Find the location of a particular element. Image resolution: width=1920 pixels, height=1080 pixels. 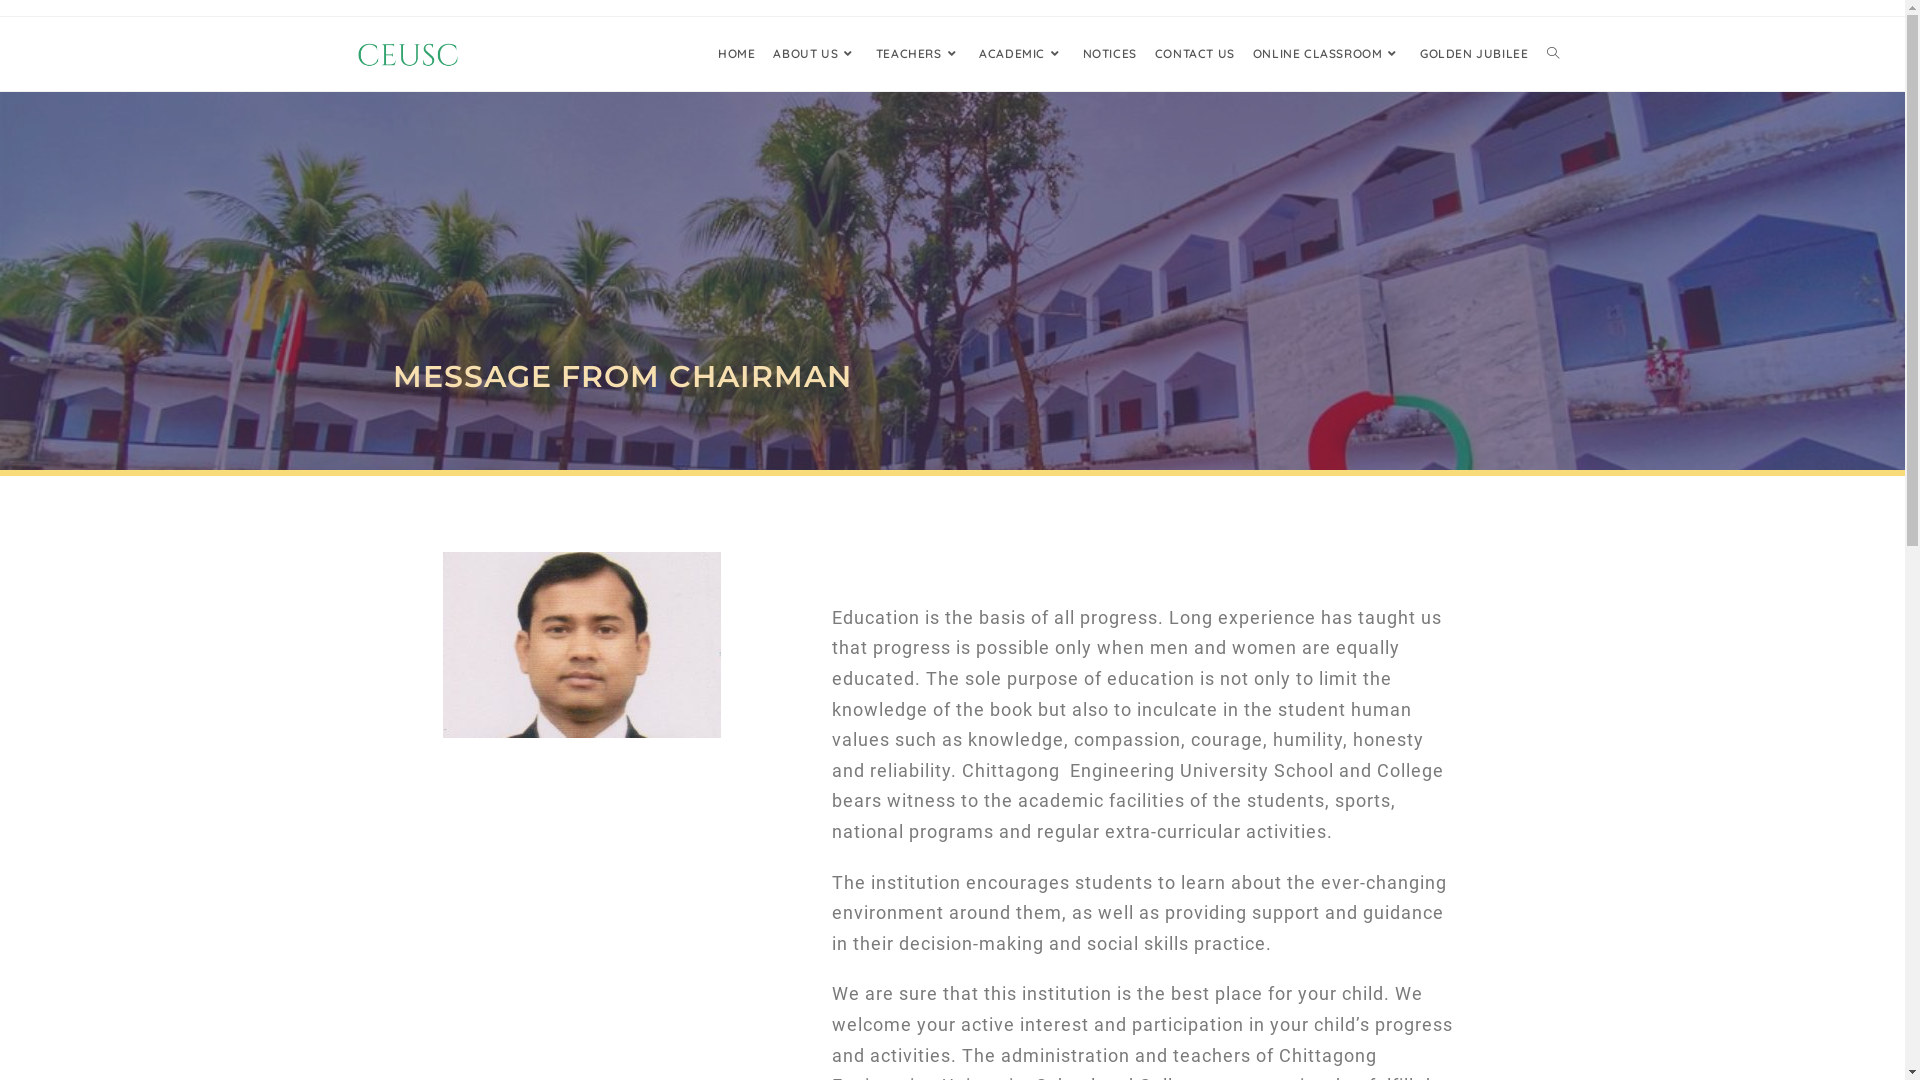

ONLINE CLASSROOM is located at coordinates (1328, 54).